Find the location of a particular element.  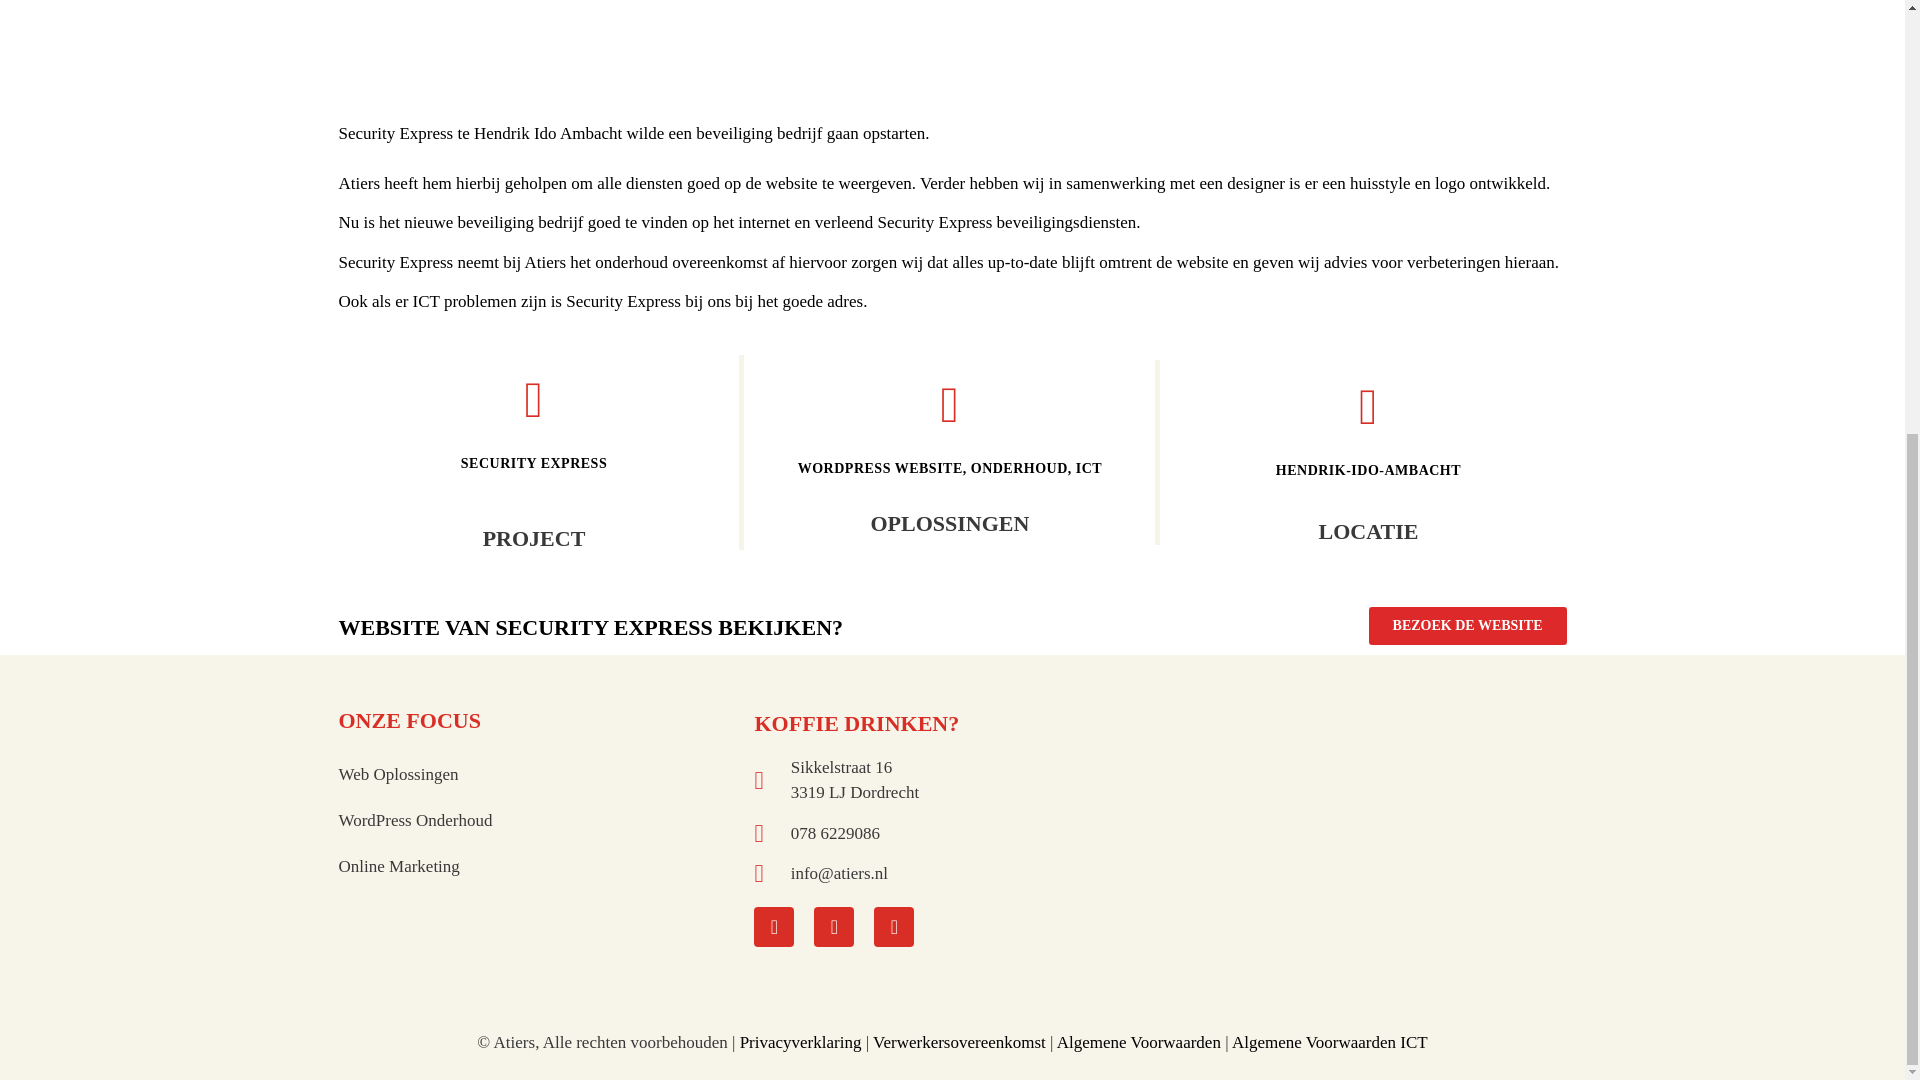

Online Marketing is located at coordinates (535, 866).